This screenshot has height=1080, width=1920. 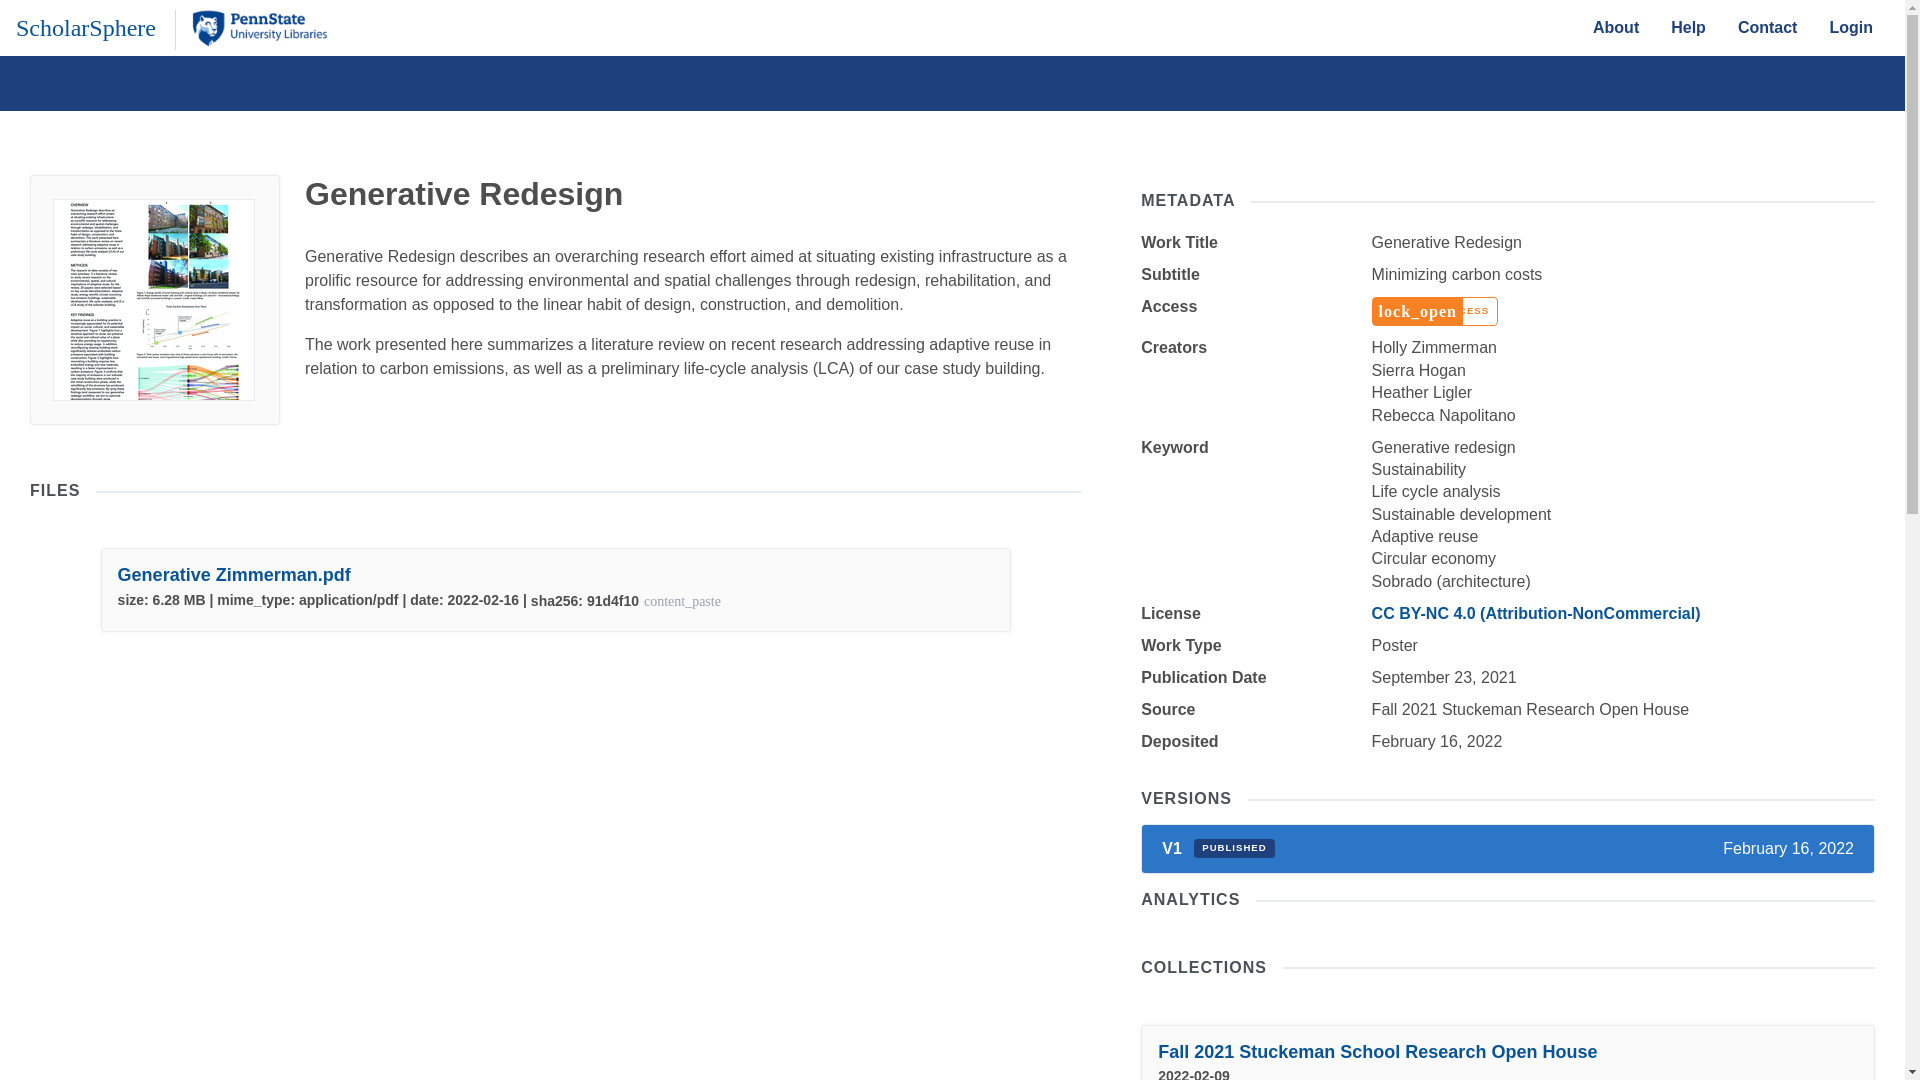 What do you see at coordinates (234, 574) in the screenshot?
I see `Generative Zimmerman.pdf` at bounding box center [234, 574].